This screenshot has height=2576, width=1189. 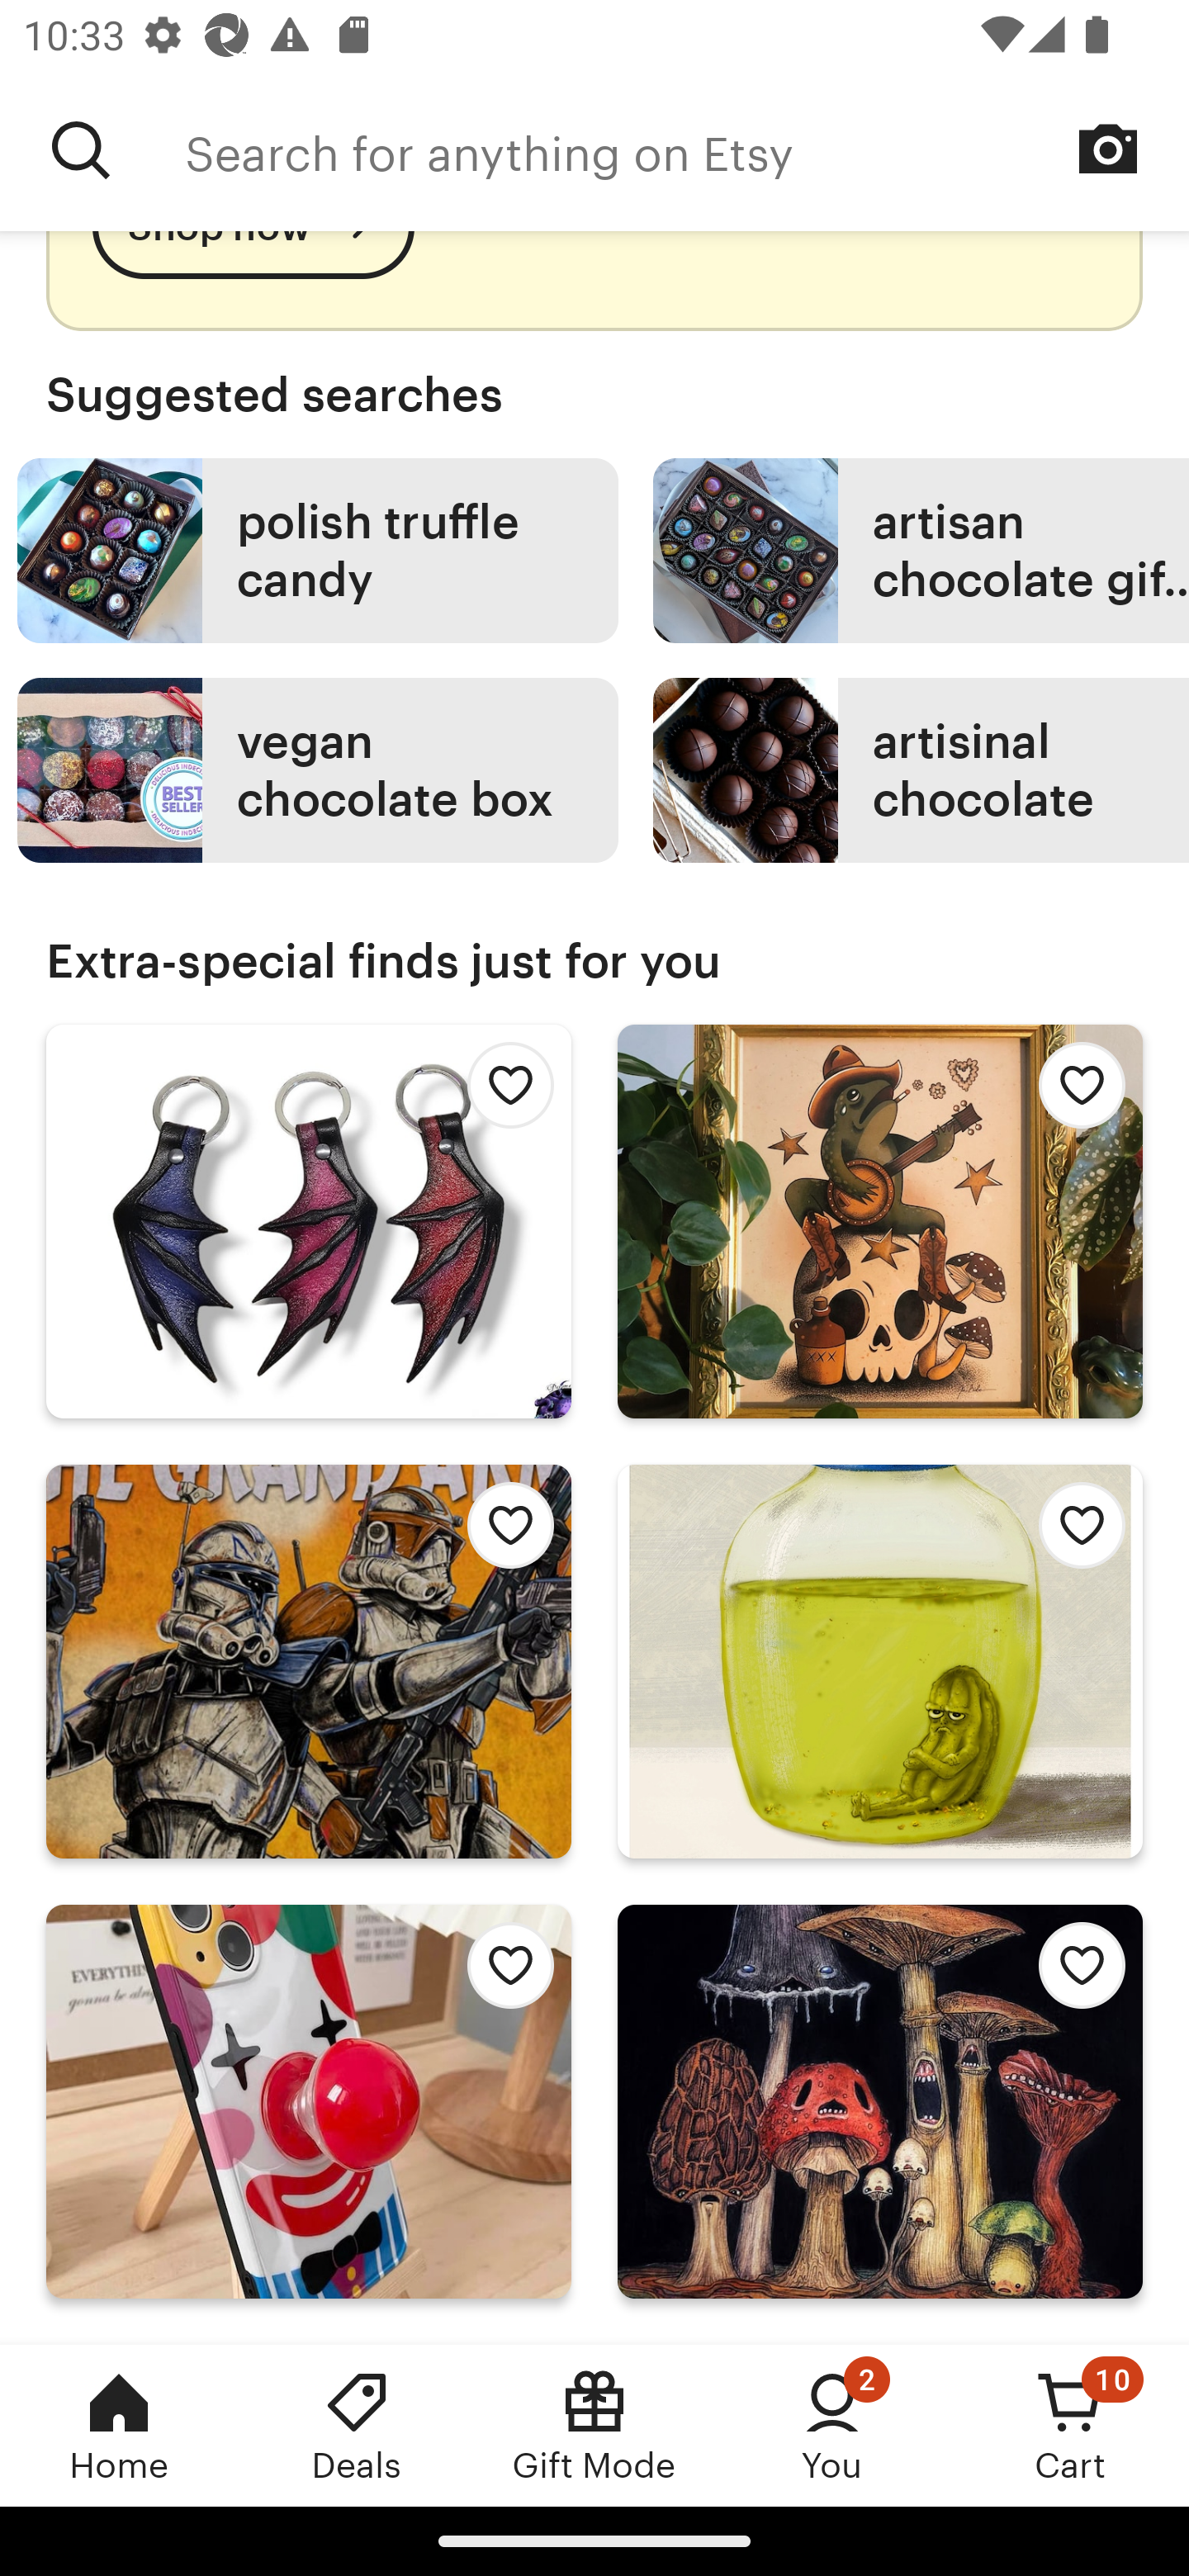 I want to click on Search for anything on Etsy, so click(x=81, y=150).